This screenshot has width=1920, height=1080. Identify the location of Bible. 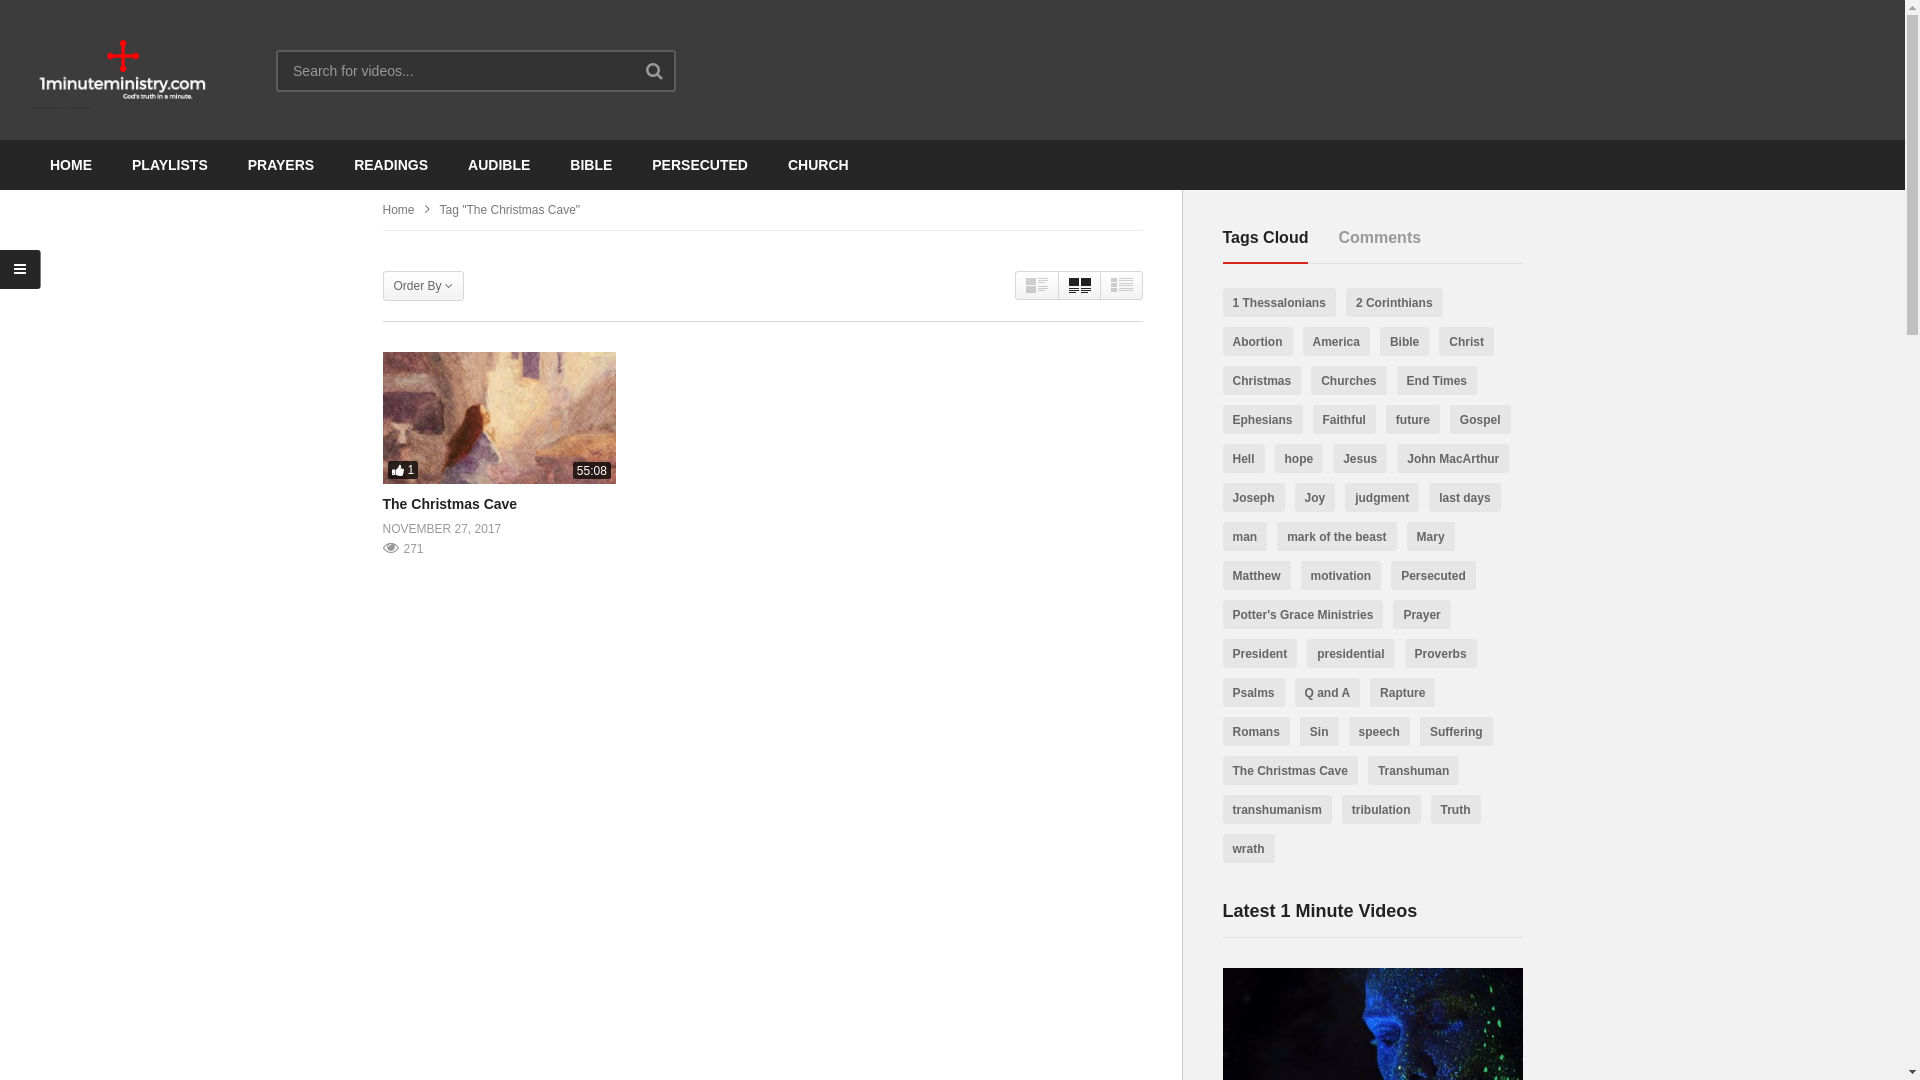
(1404, 342).